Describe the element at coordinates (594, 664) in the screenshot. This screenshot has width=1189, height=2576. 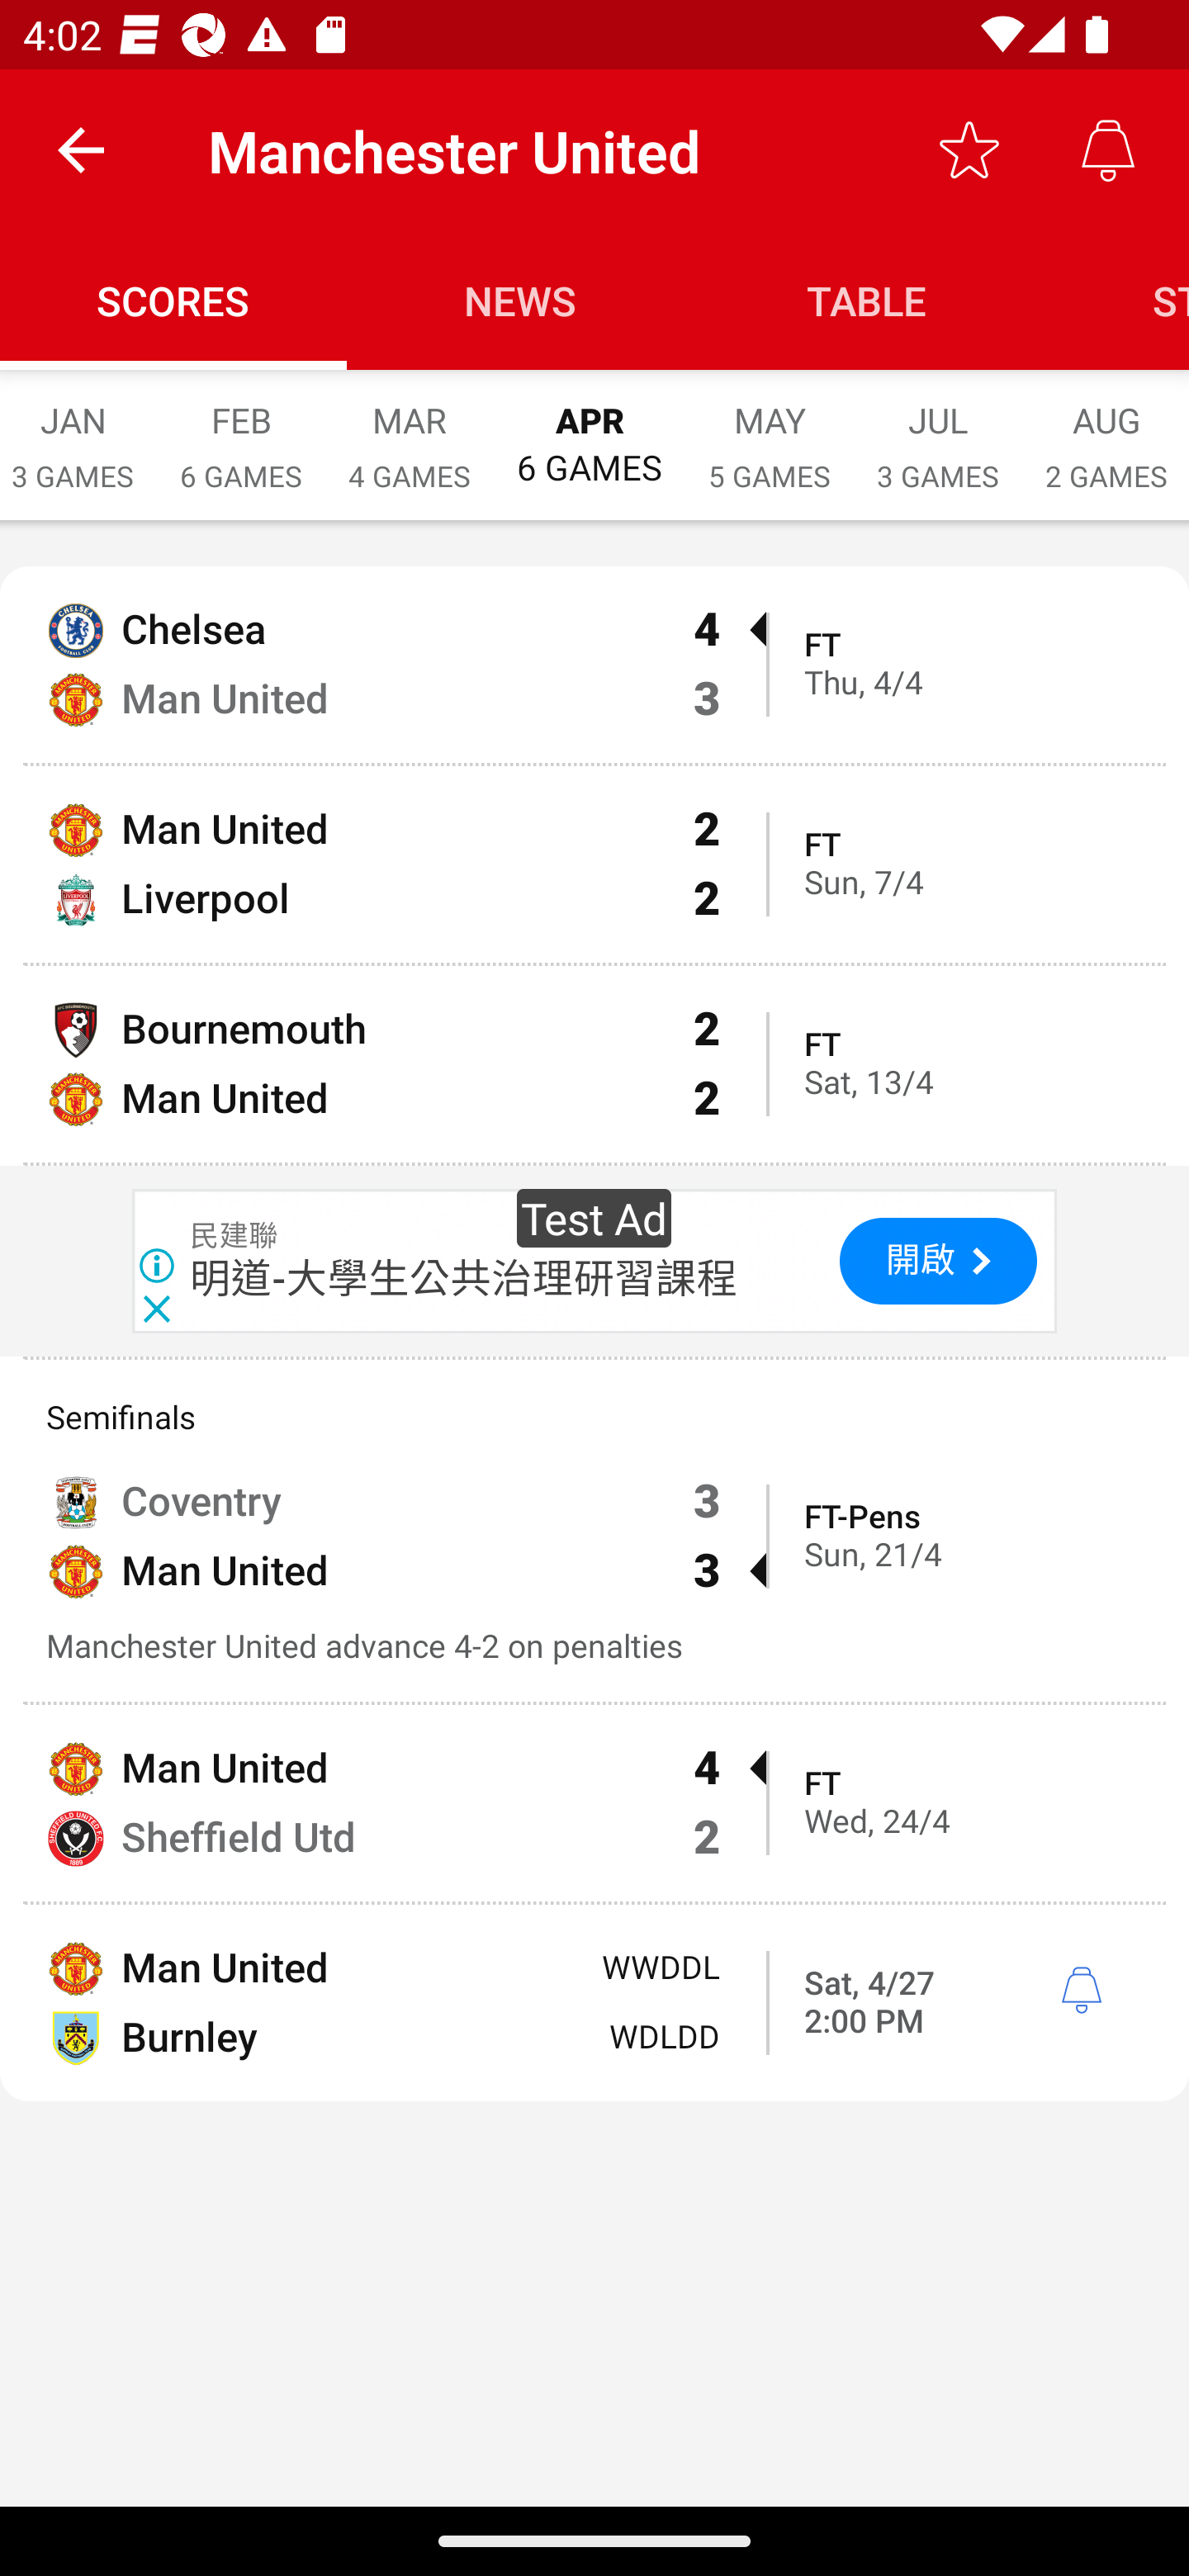
I see `Chelsea 4  Man United 3 FT Thu, 4/4` at that location.